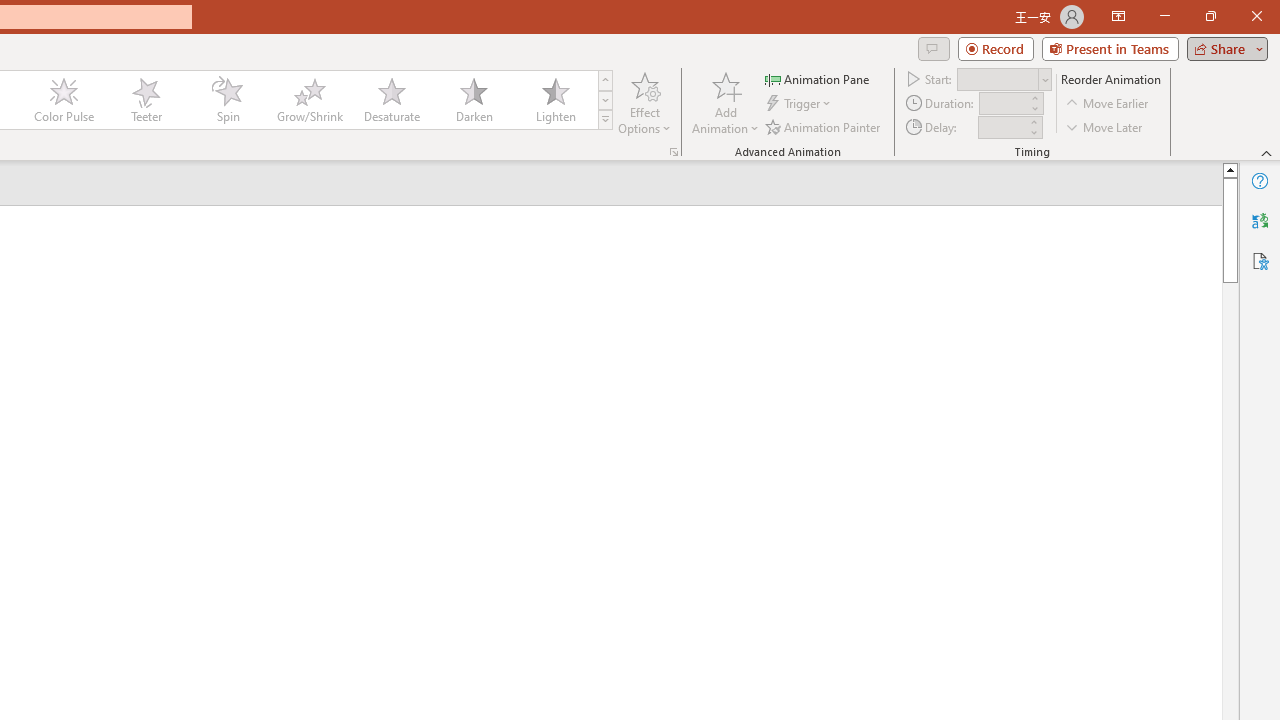 This screenshot has width=1280, height=720. I want to click on Accessibility, so click(1260, 260).